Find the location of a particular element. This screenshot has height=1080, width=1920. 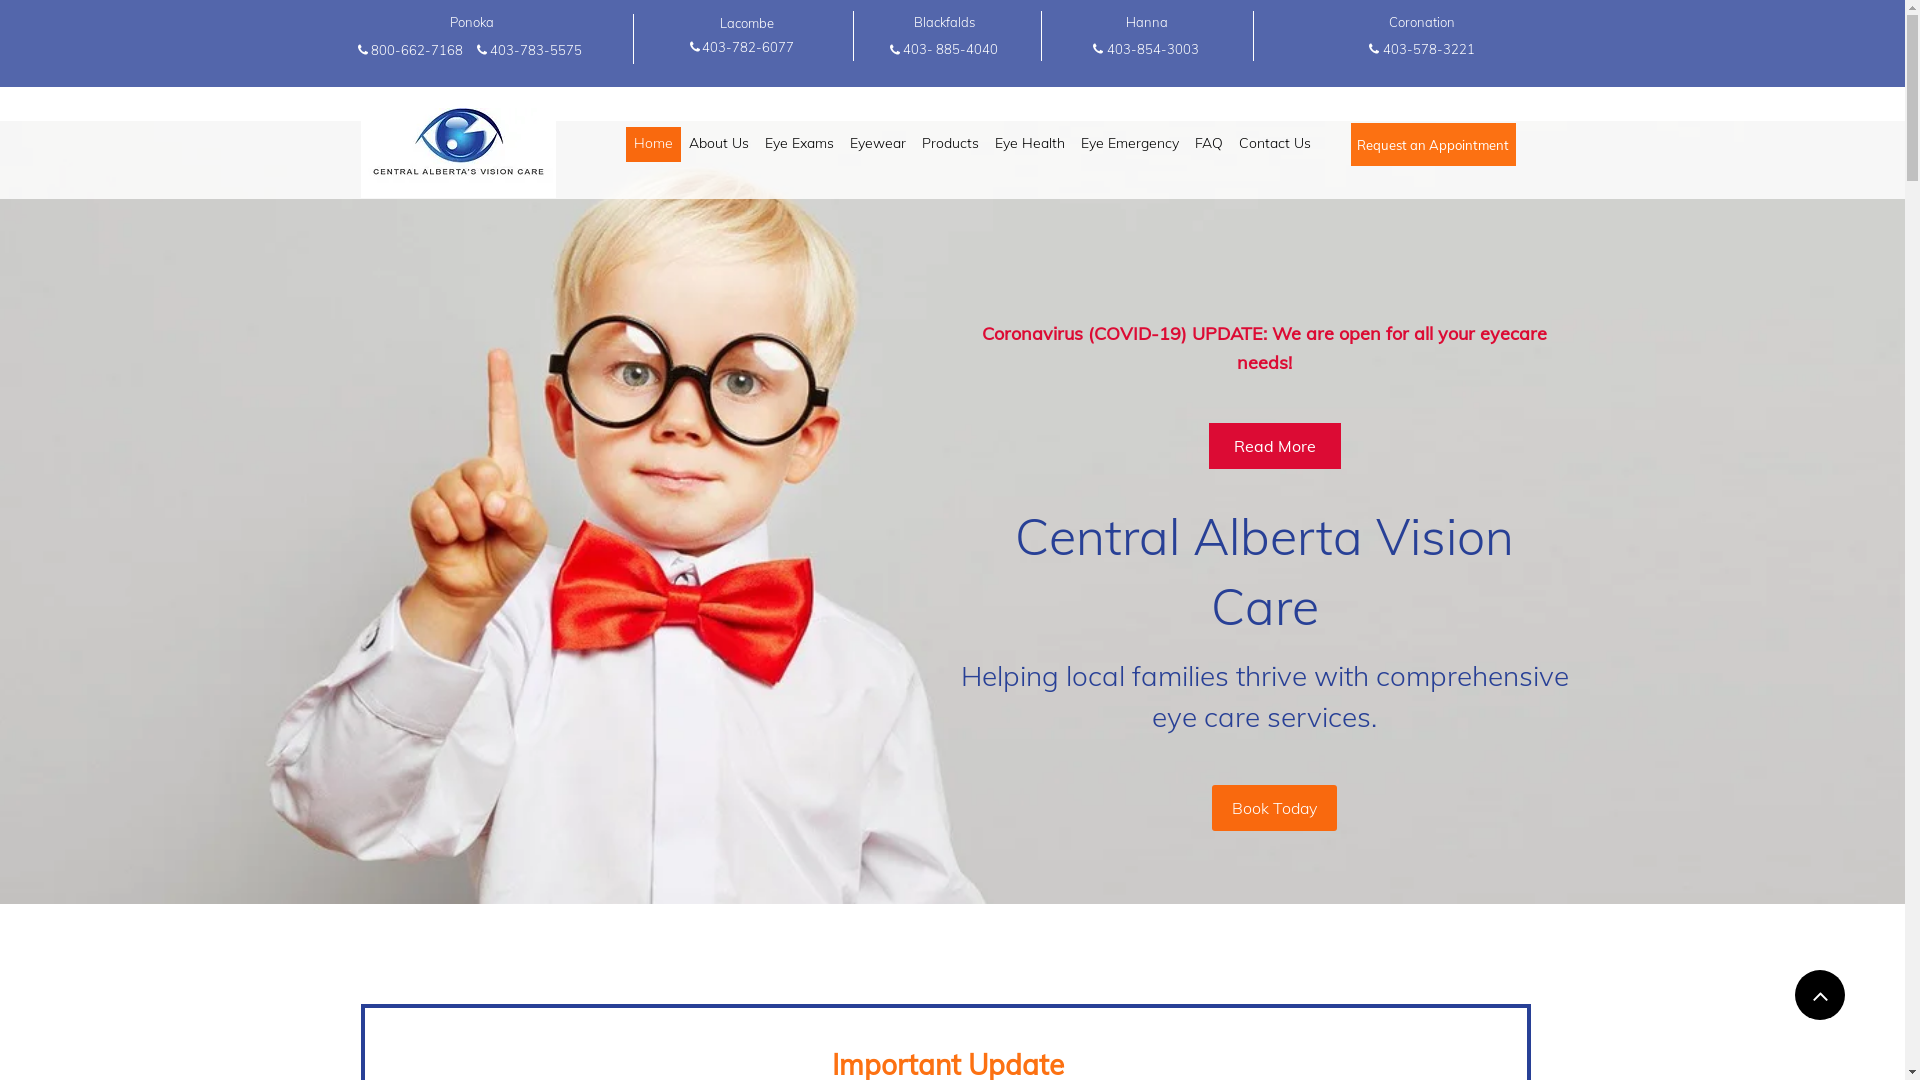

403- 885-4040 is located at coordinates (950, 49).